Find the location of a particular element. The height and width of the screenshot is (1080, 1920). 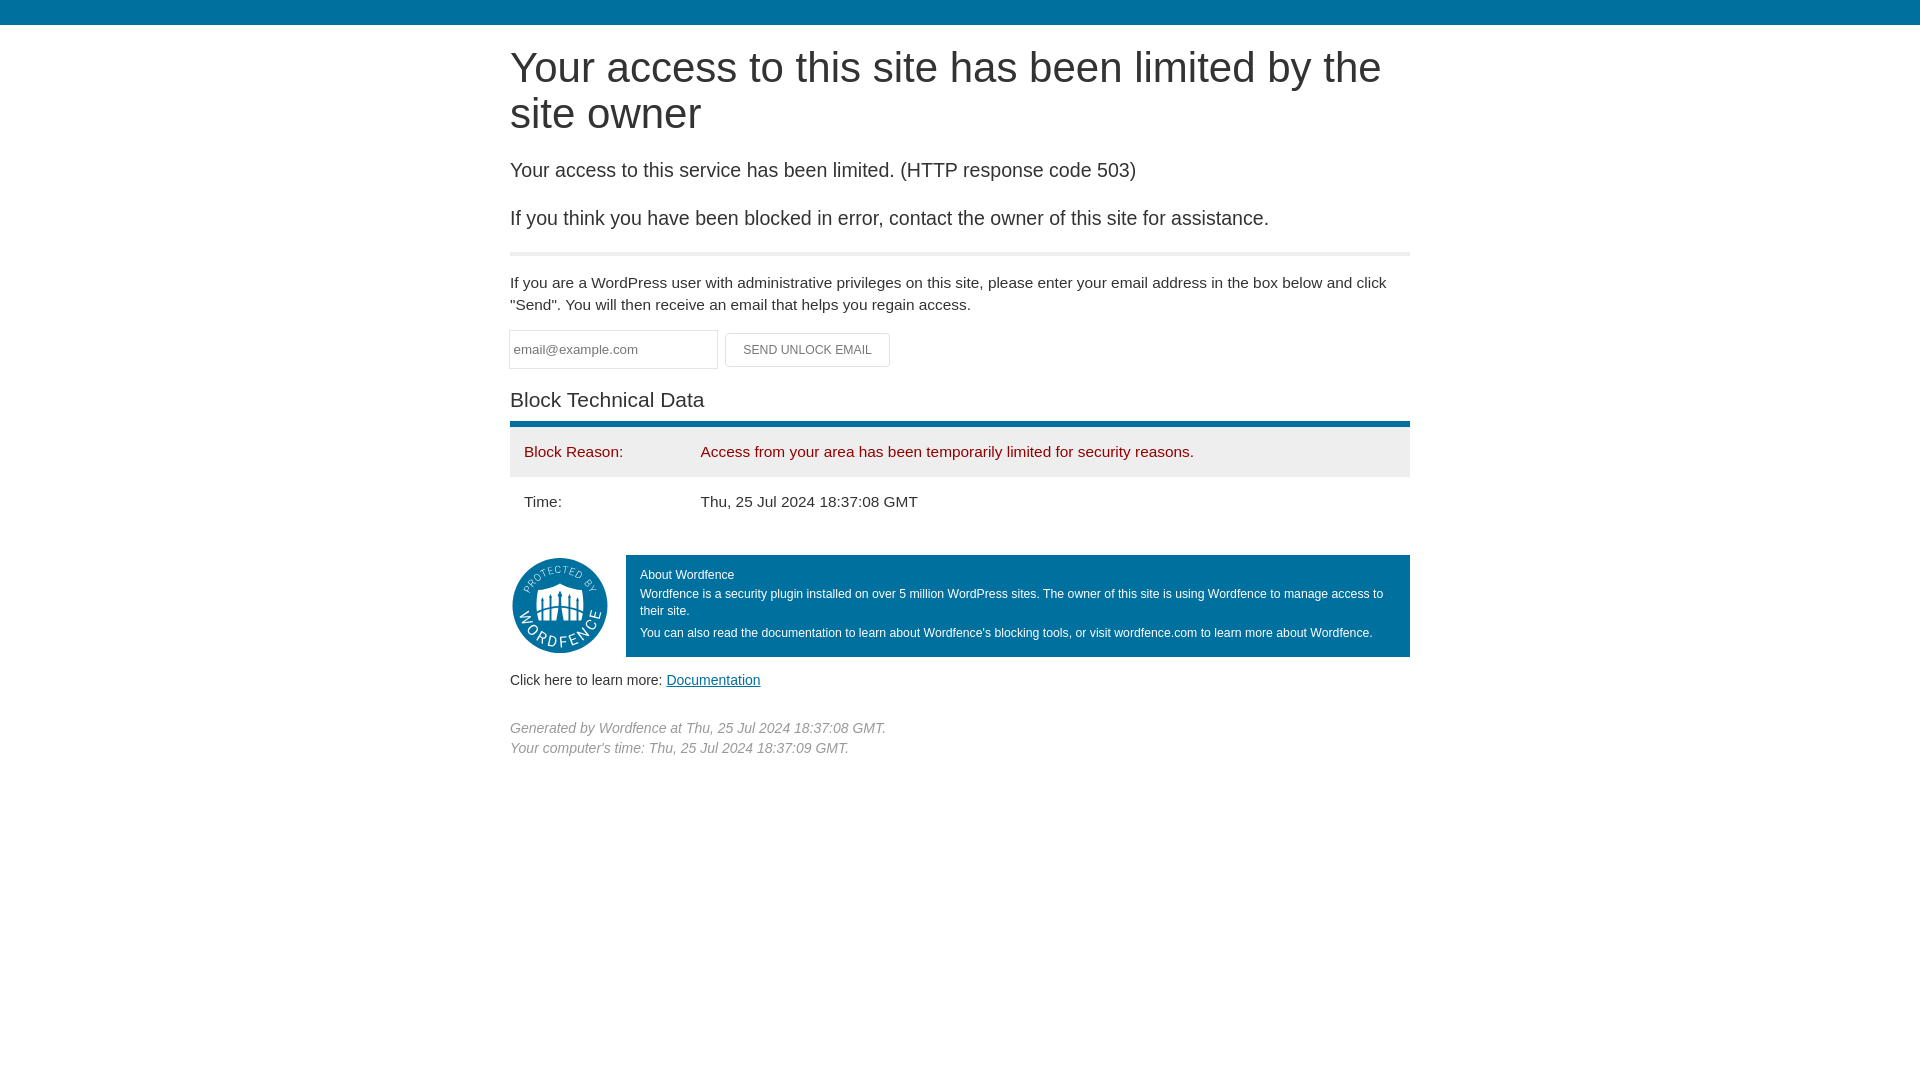

Send Unlock Email is located at coordinates (808, 350).